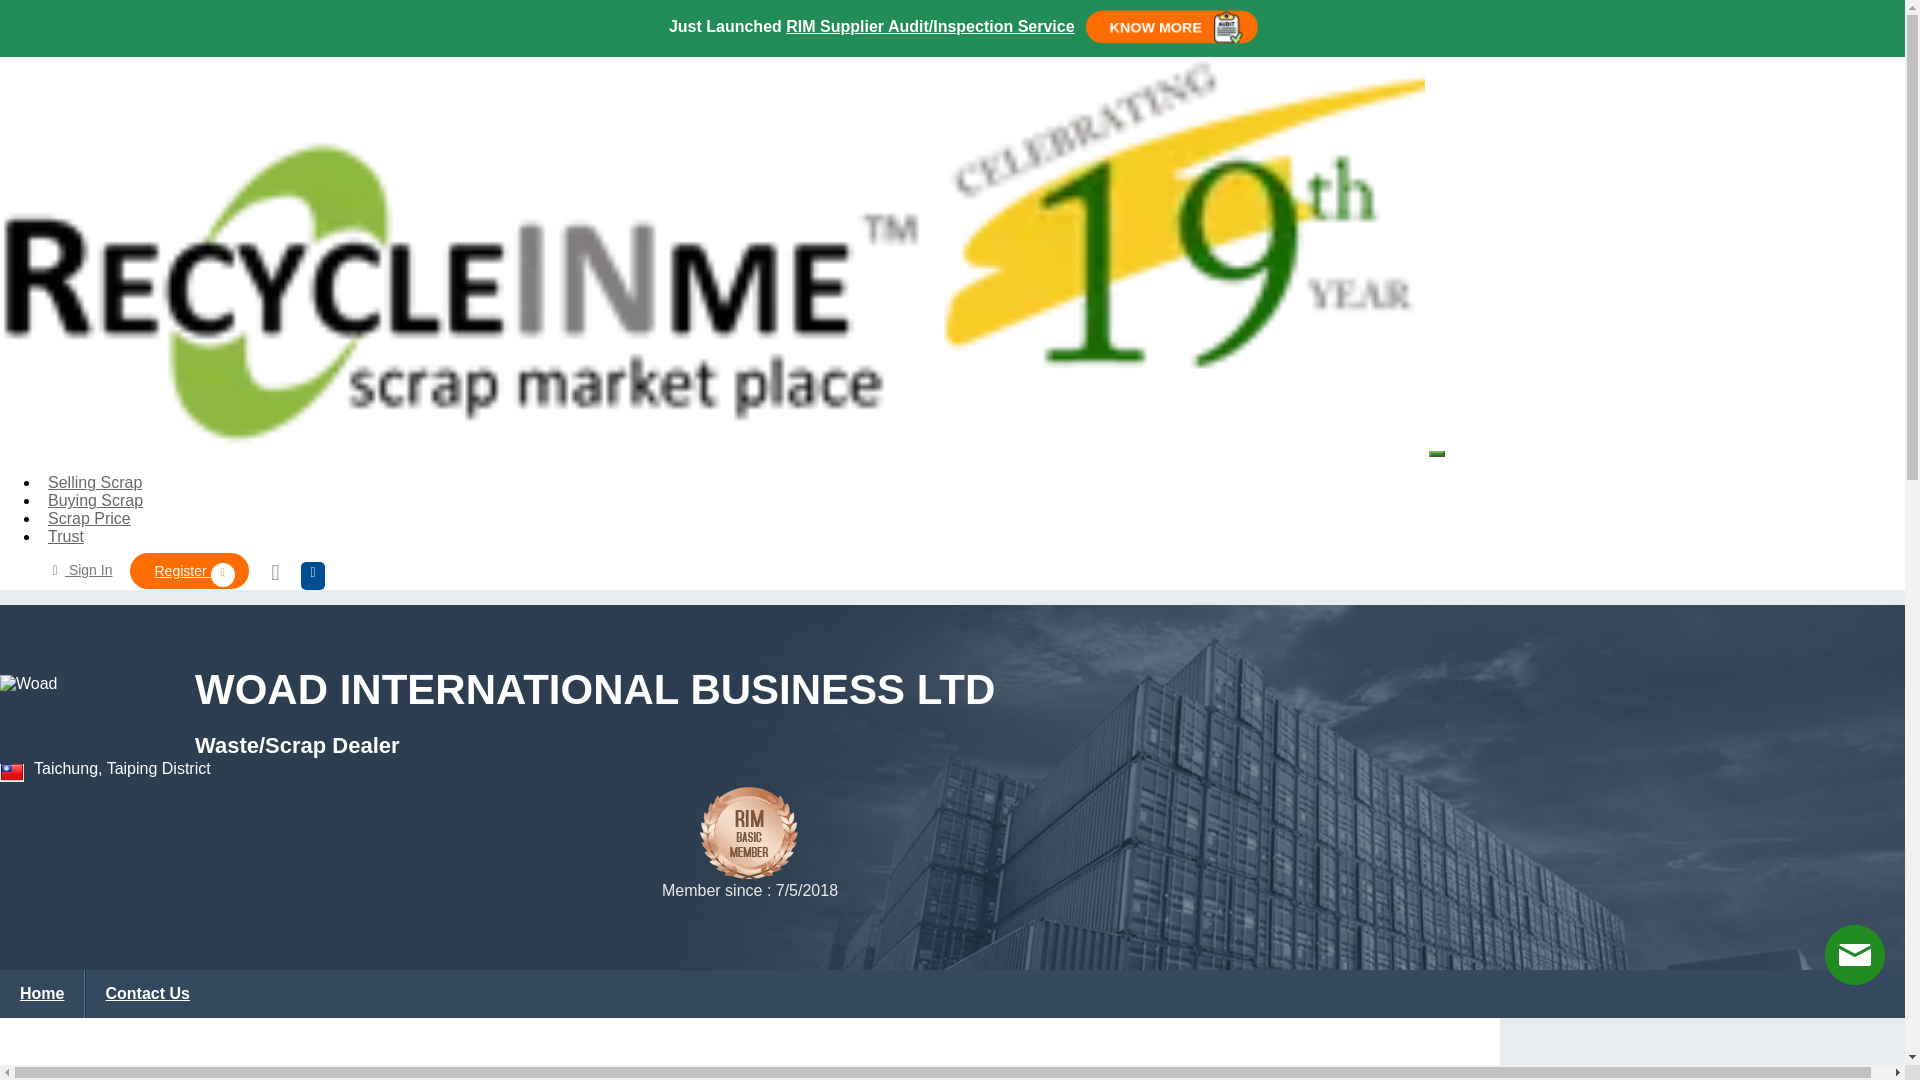 This screenshot has height=1080, width=1920. What do you see at coordinates (280, 574) in the screenshot?
I see `Inquiry Basket` at bounding box center [280, 574].